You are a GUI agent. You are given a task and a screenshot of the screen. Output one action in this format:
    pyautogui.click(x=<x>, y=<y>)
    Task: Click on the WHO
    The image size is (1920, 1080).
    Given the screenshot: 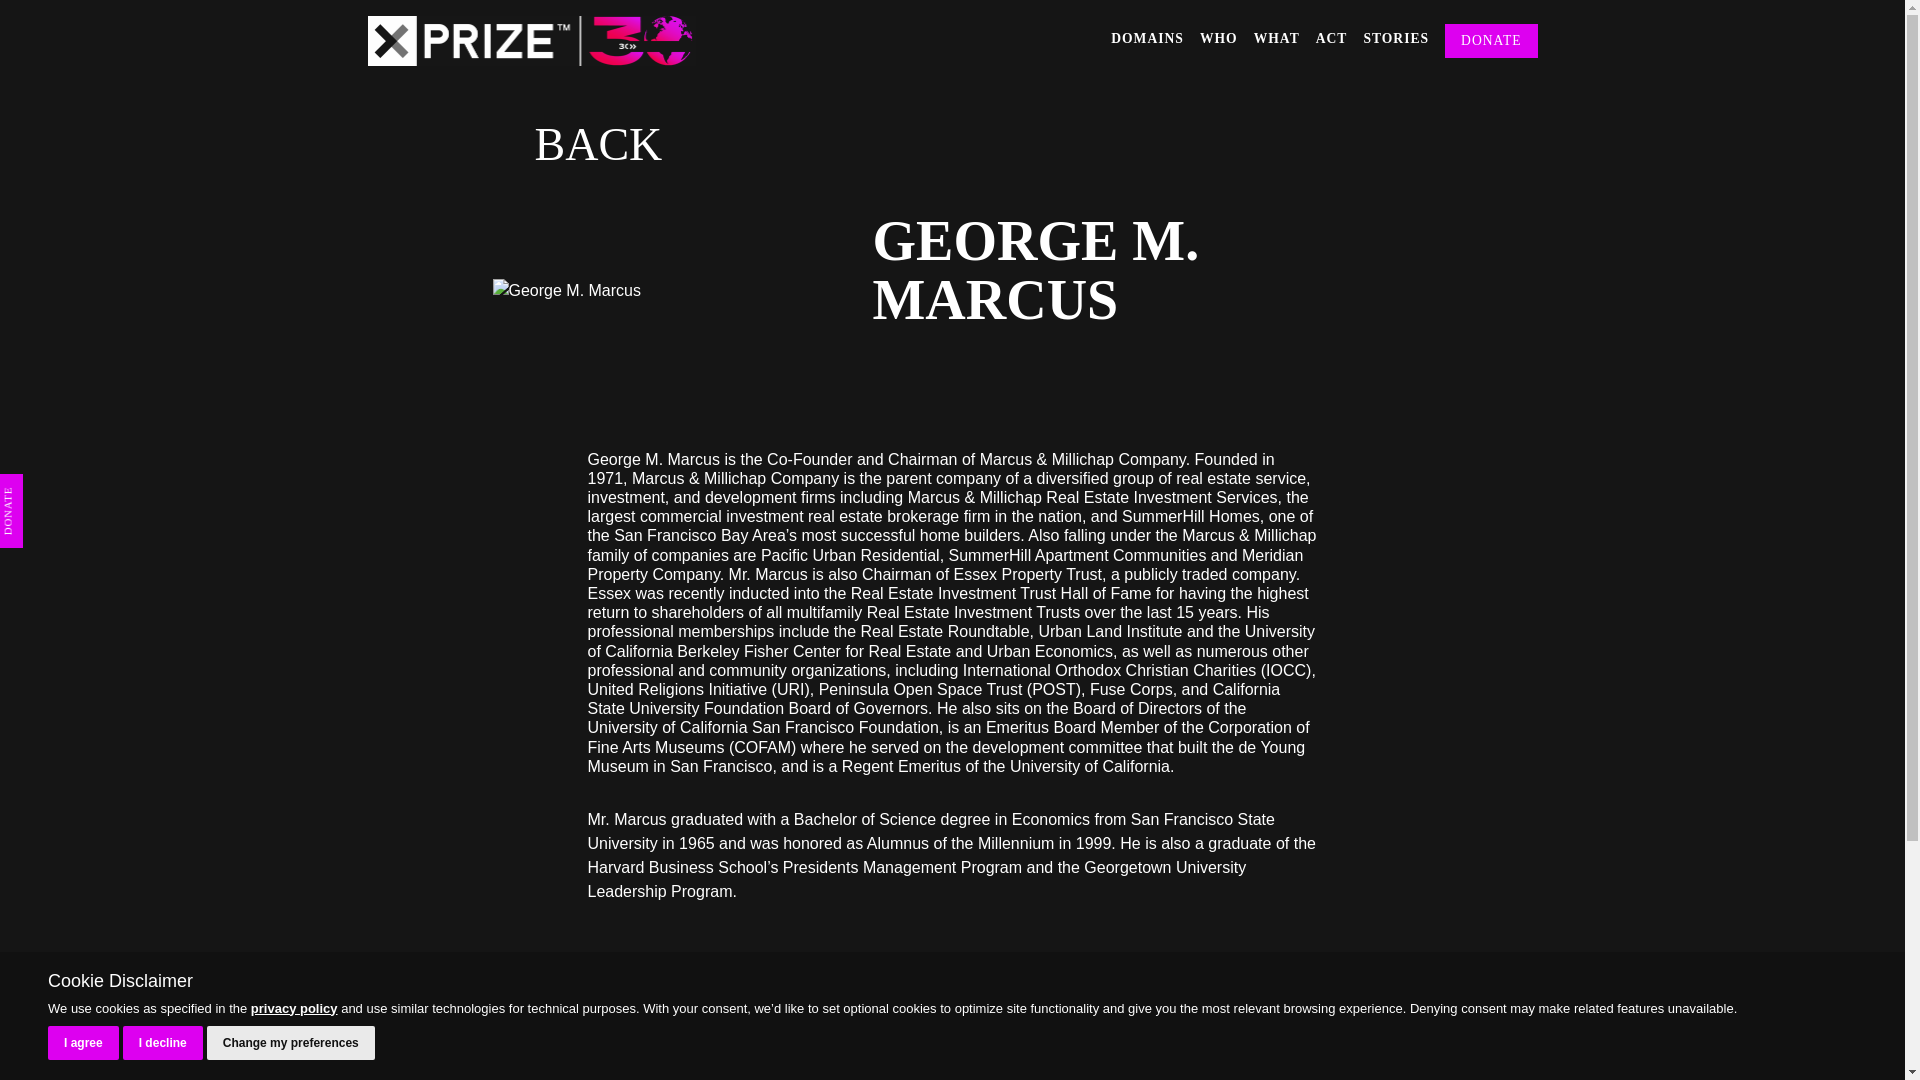 What is the action you would take?
    pyautogui.click(x=1219, y=40)
    